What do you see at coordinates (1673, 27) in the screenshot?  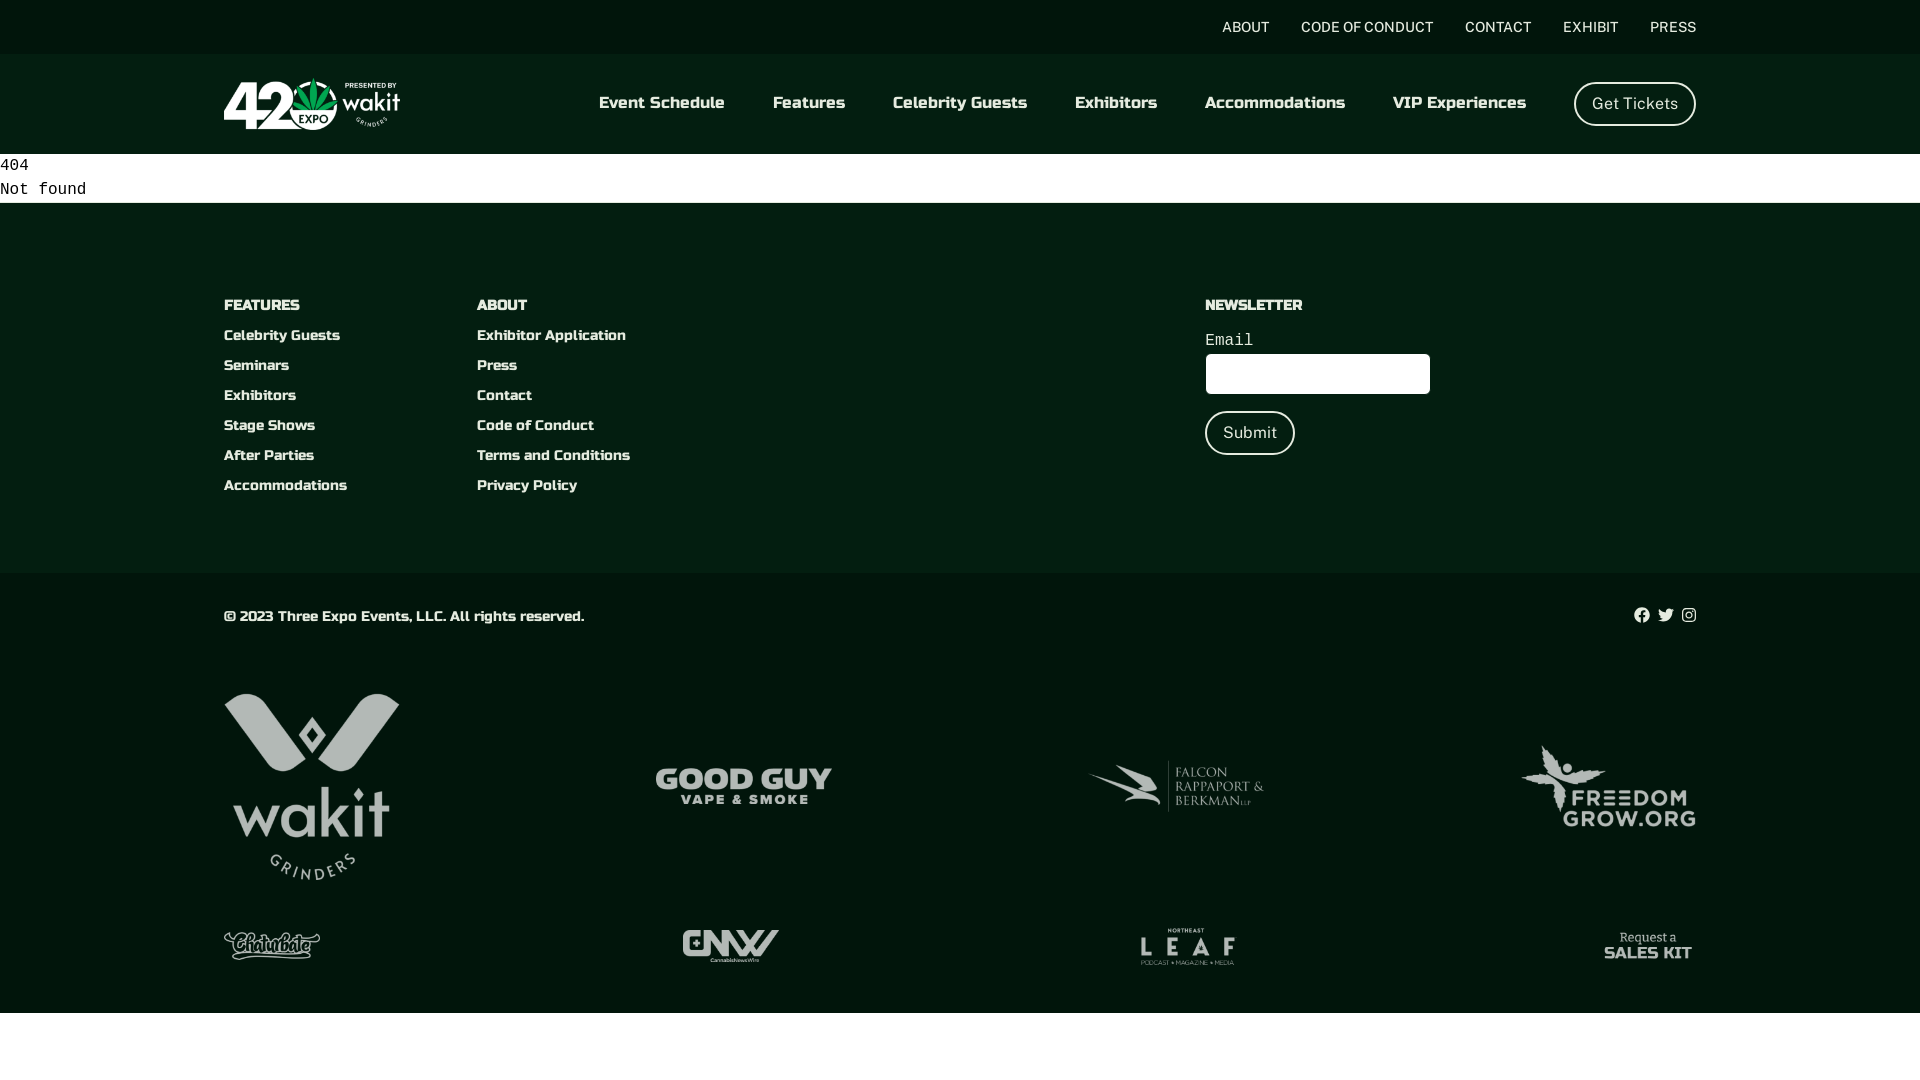 I see `PRESS` at bounding box center [1673, 27].